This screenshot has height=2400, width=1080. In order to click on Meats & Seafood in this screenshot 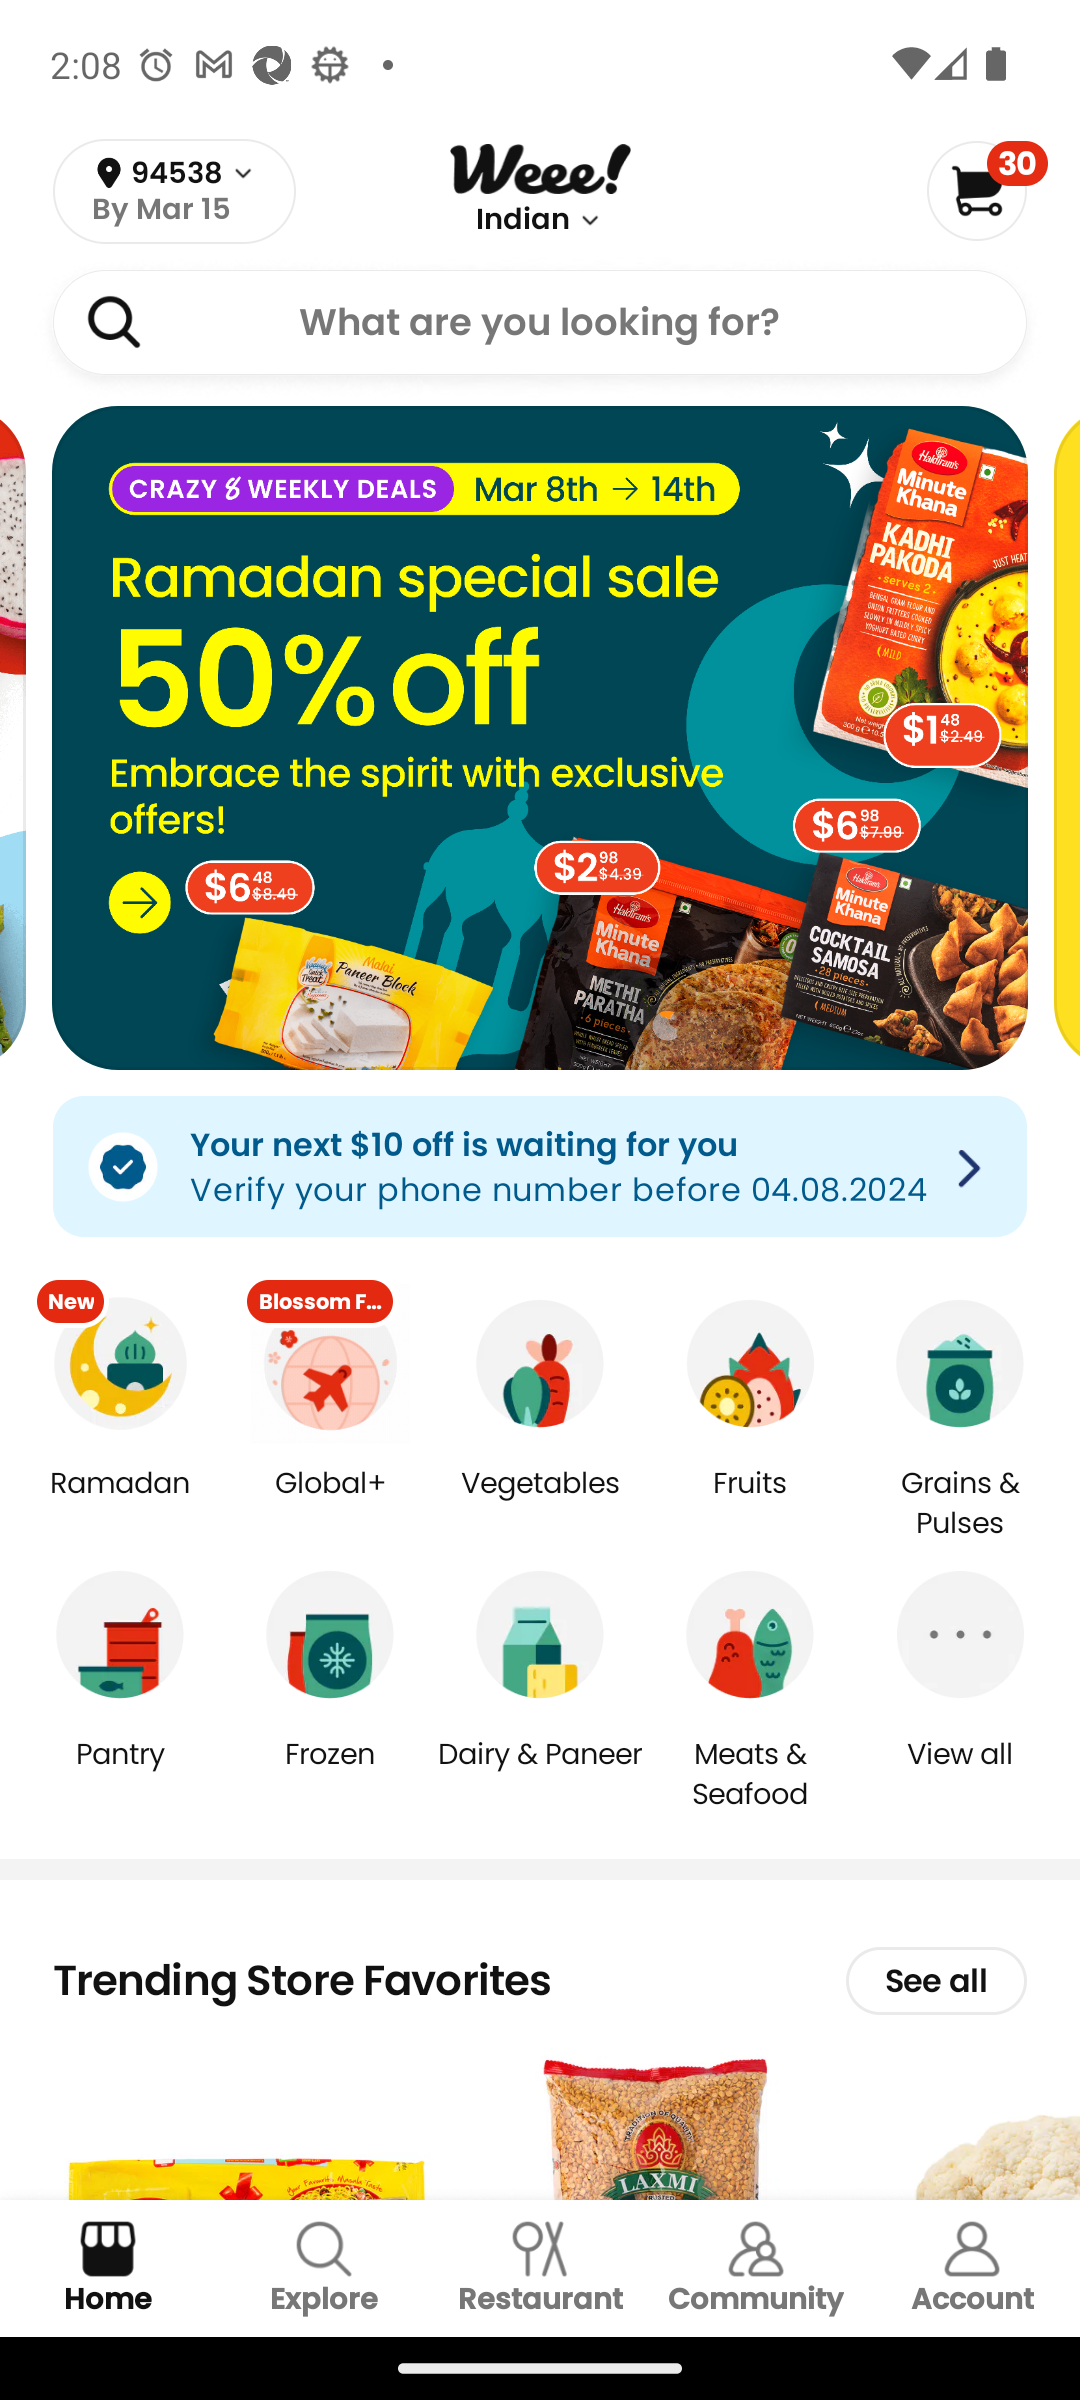, I will do `click(750, 1773)`.